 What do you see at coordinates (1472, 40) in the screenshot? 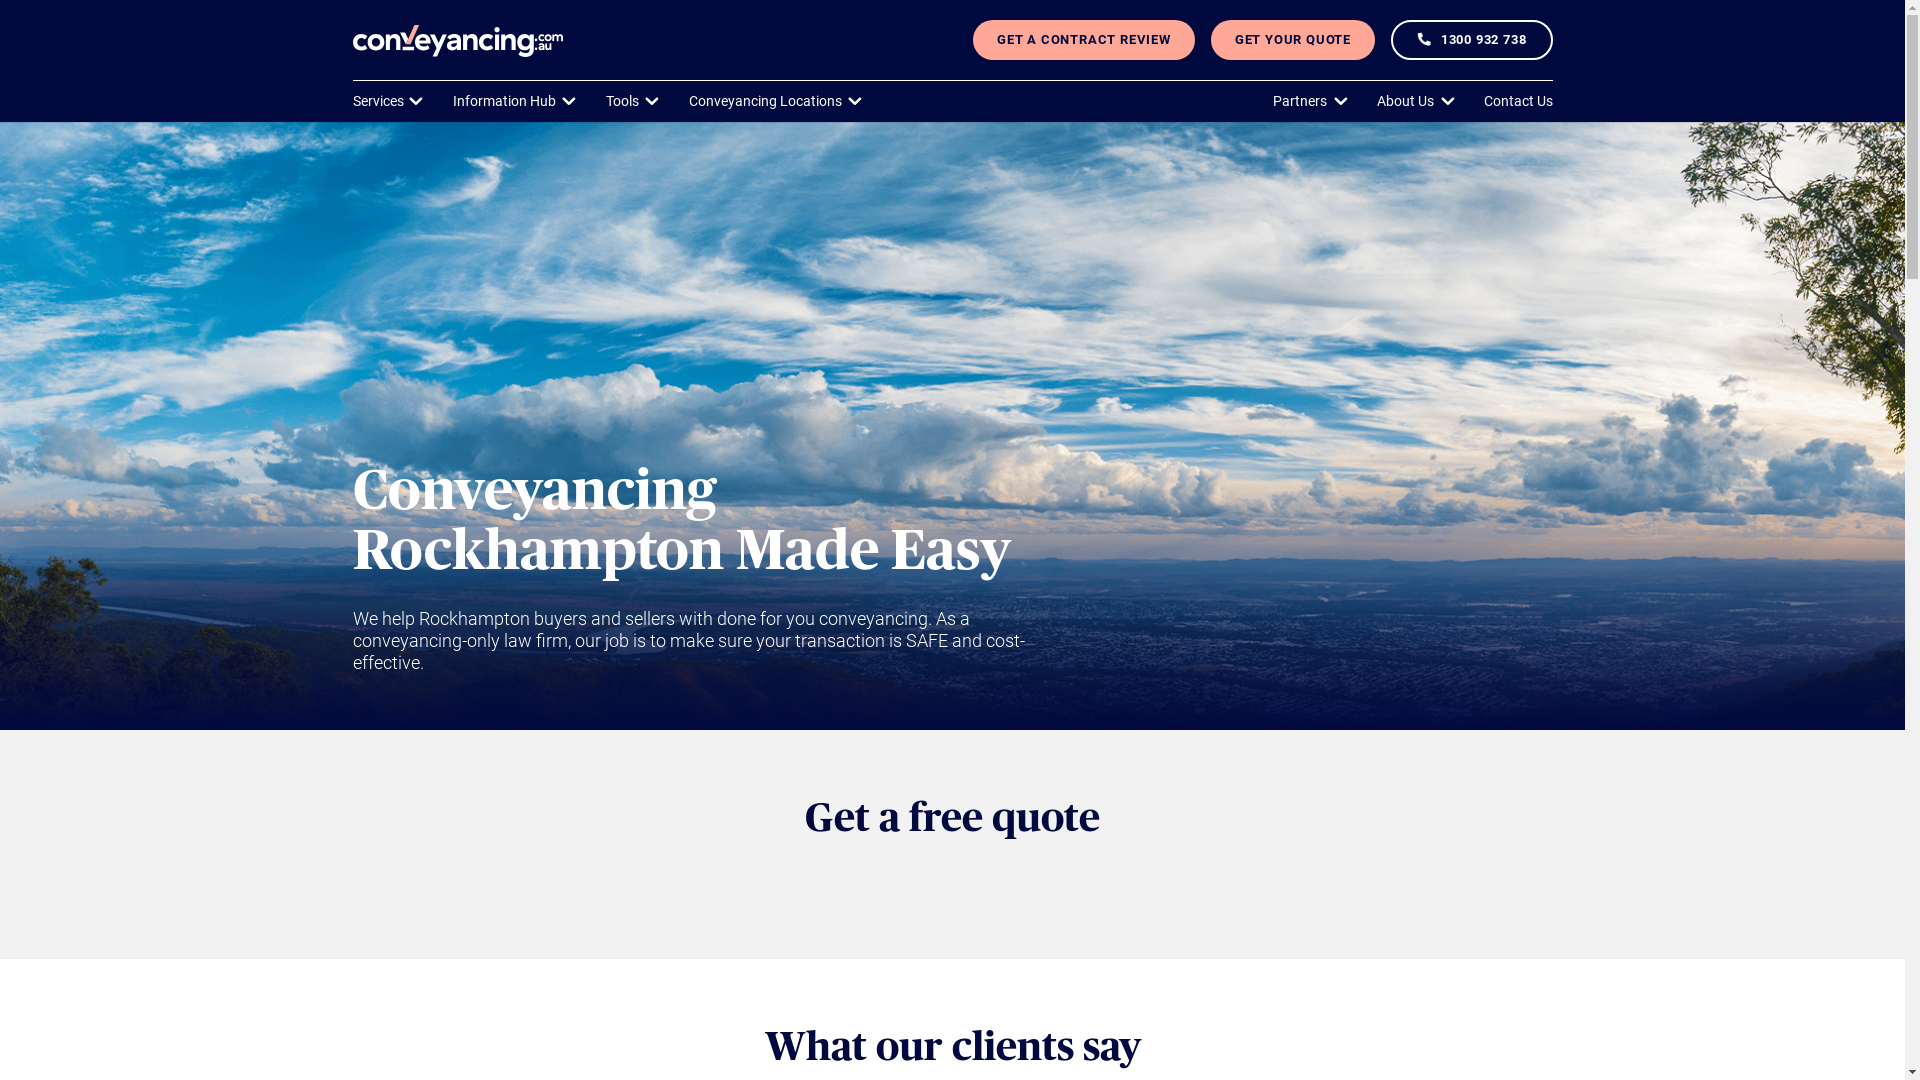
I see `1300 932 738` at bounding box center [1472, 40].